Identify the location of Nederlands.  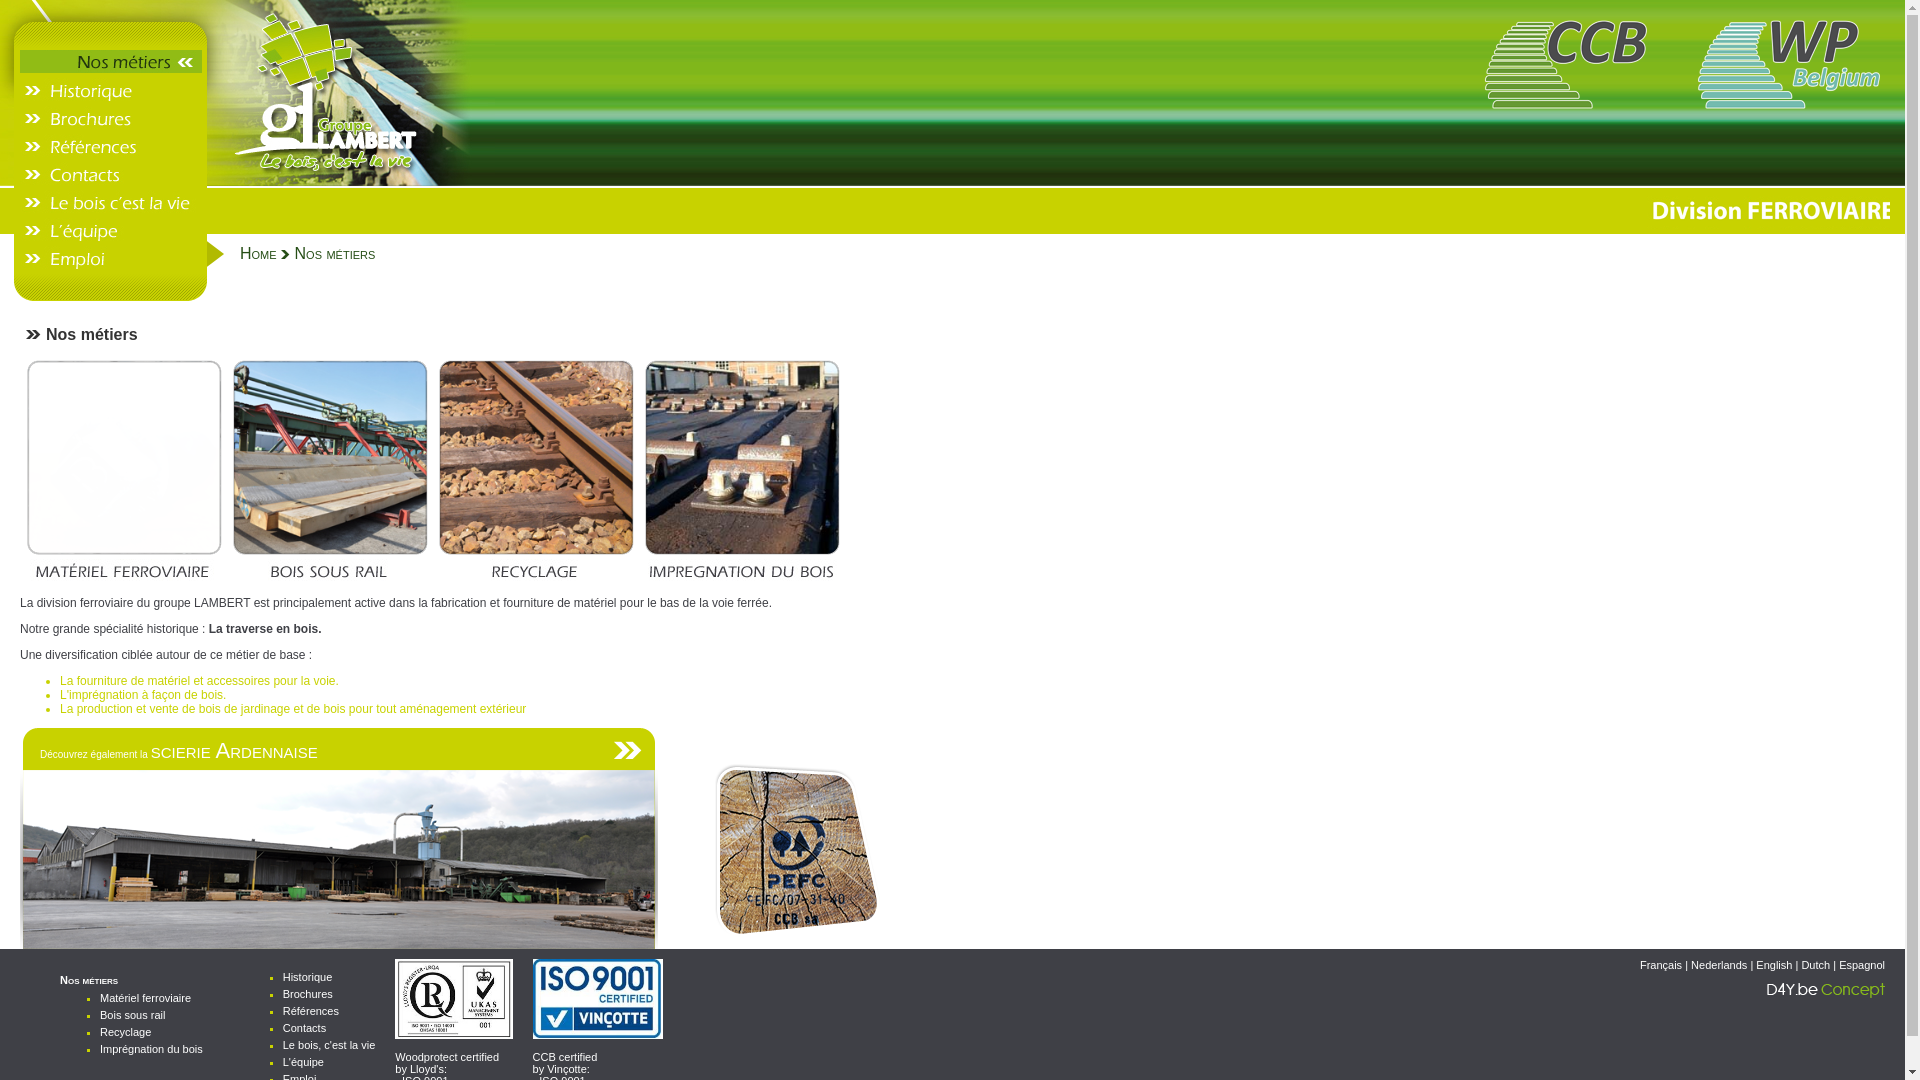
(1719, 965).